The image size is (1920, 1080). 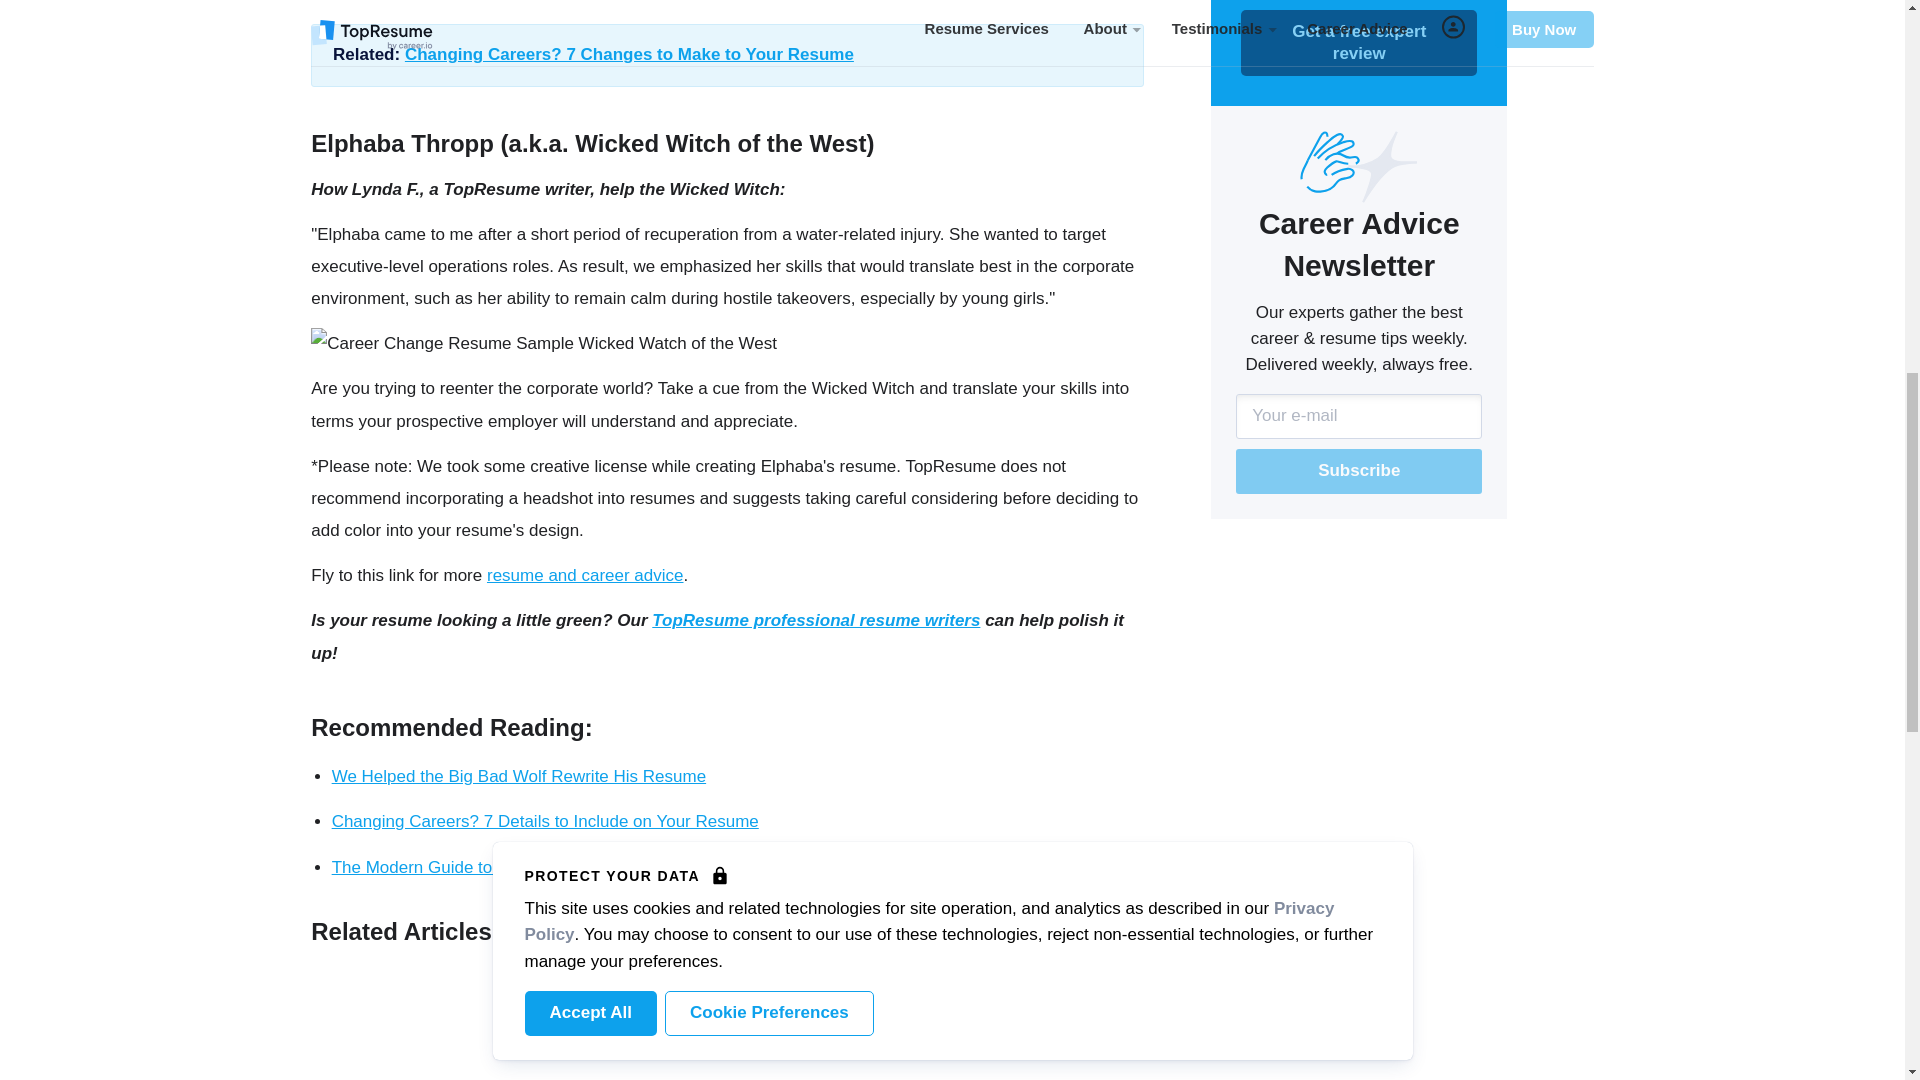 I want to click on TopResume professional resume writers, so click(x=816, y=620).